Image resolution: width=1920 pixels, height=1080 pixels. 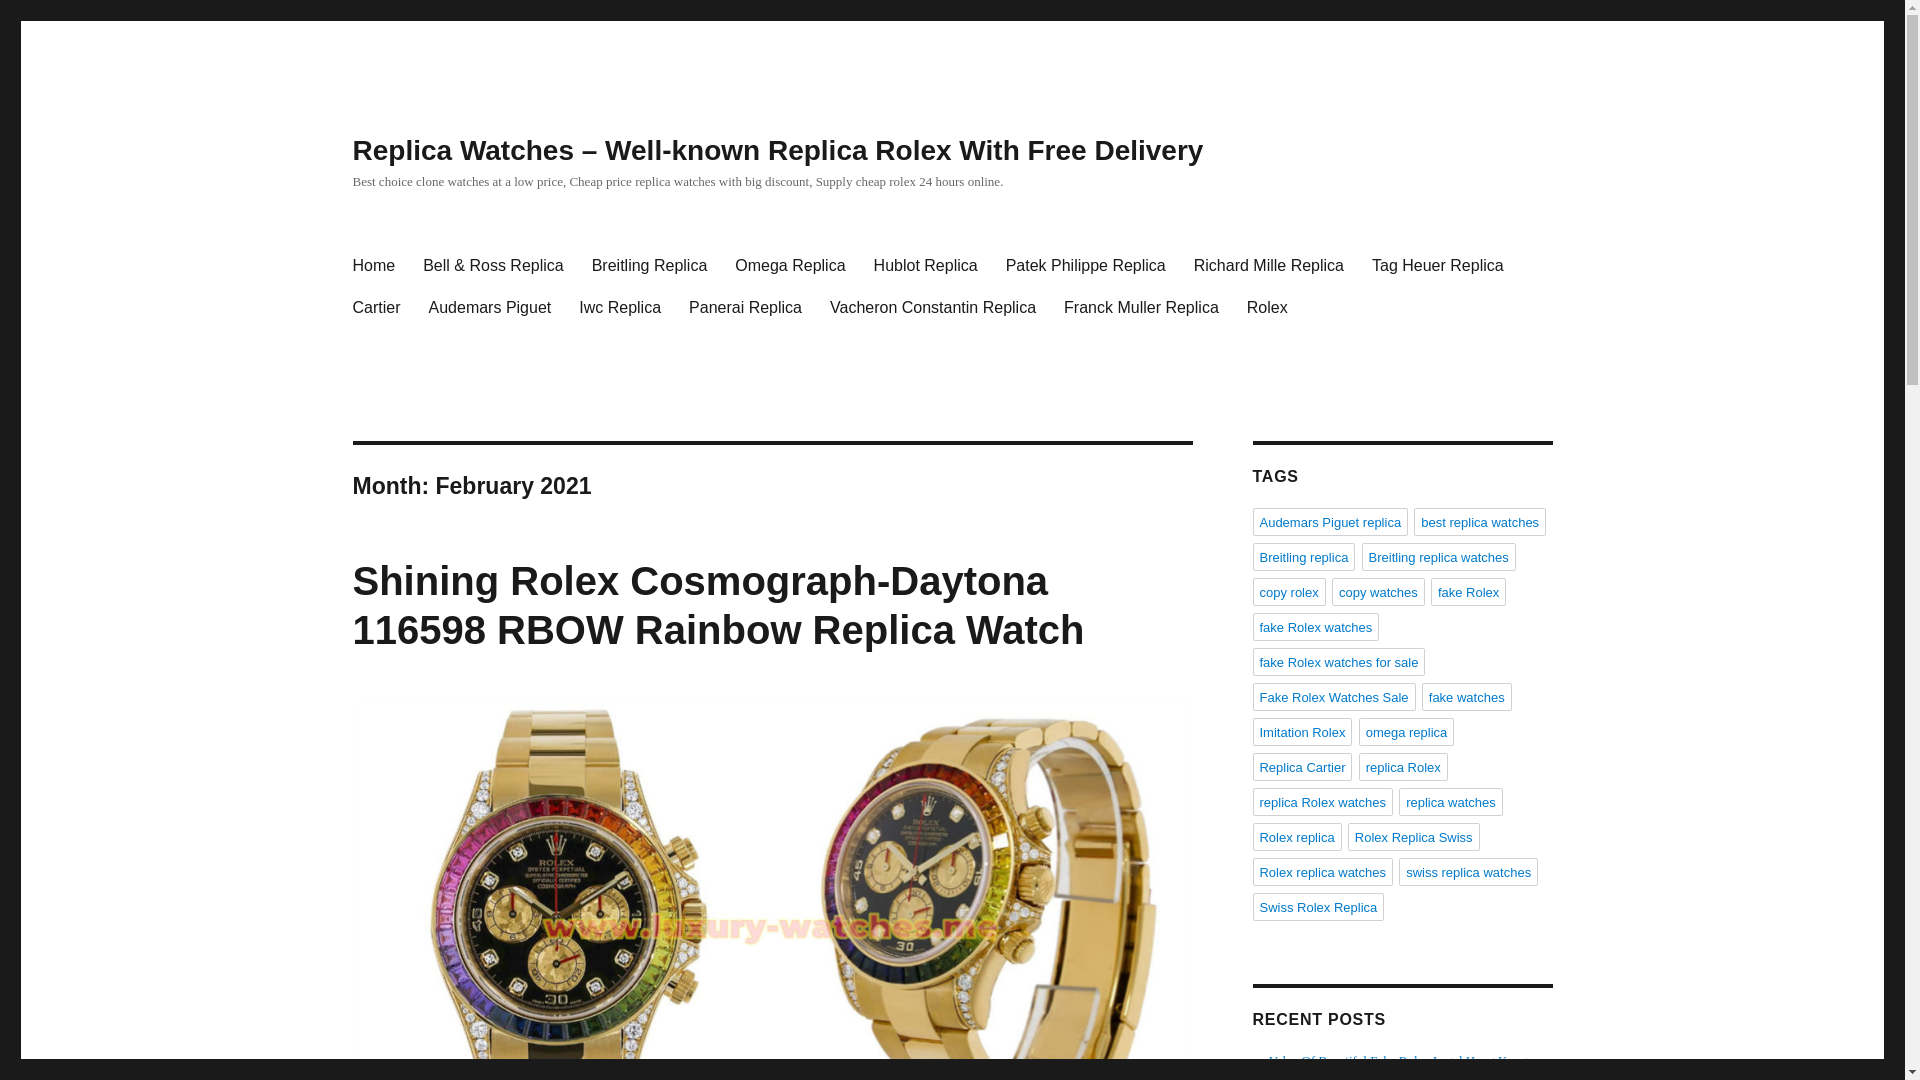 What do you see at coordinates (1438, 557) in the screenshot?
I see `Breitling replica watches` at bounding box center [1438, 557].